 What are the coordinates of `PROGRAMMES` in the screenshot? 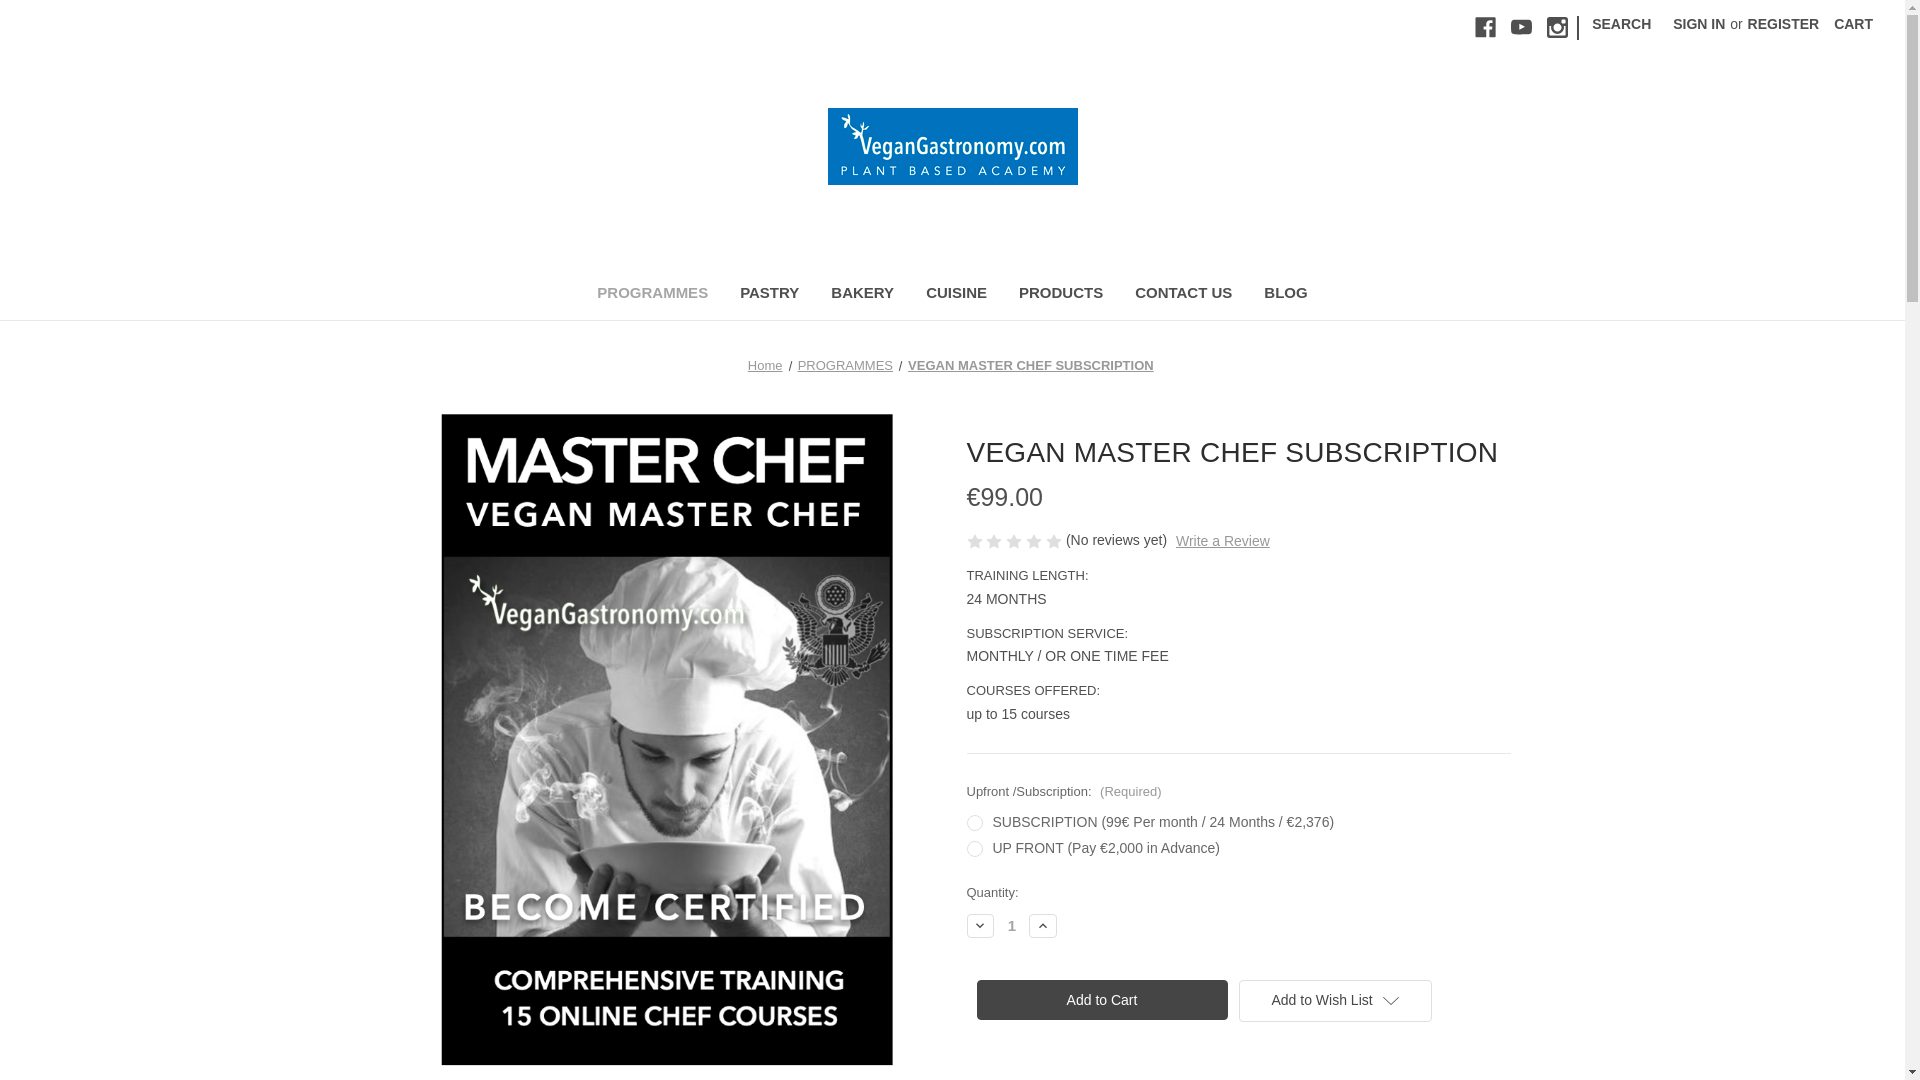 It's located at (652, 295).